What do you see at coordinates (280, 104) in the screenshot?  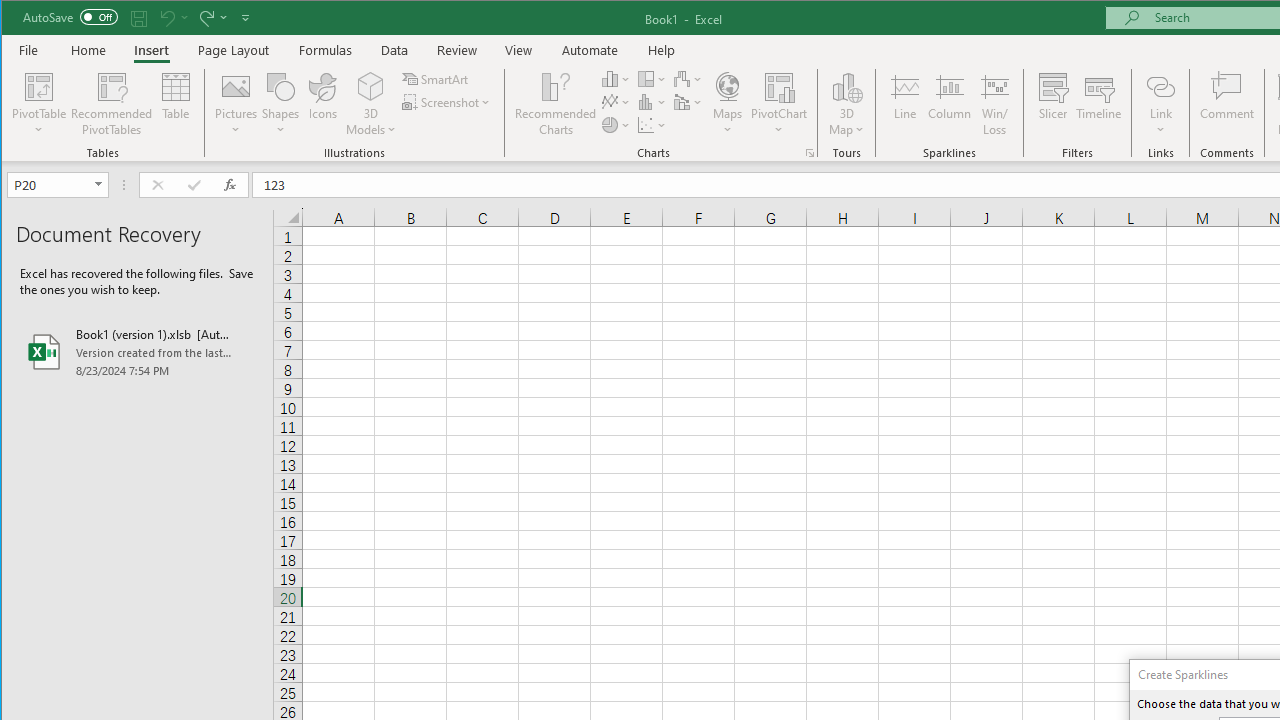 I see `Shapes` at bounding box center [280, 104].